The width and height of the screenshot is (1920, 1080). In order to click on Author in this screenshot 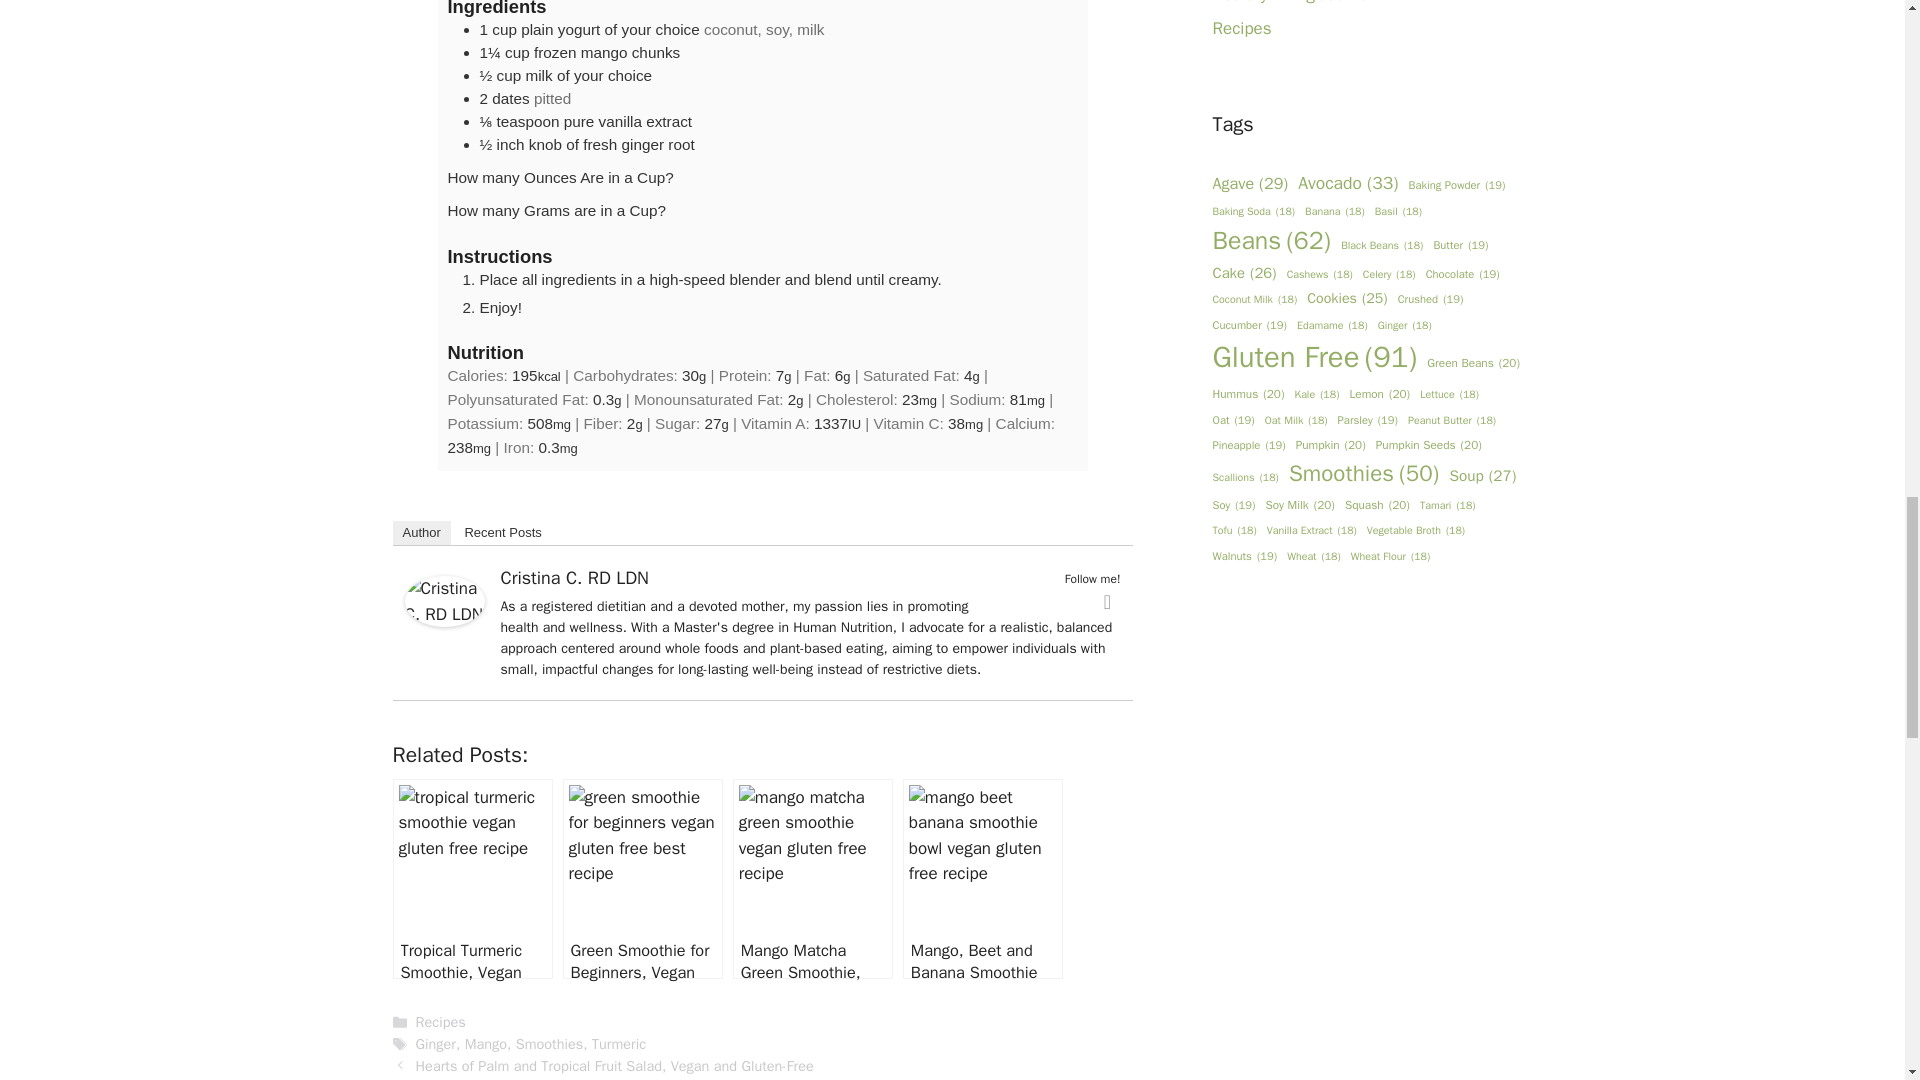, I will do `click(420, 532)`.